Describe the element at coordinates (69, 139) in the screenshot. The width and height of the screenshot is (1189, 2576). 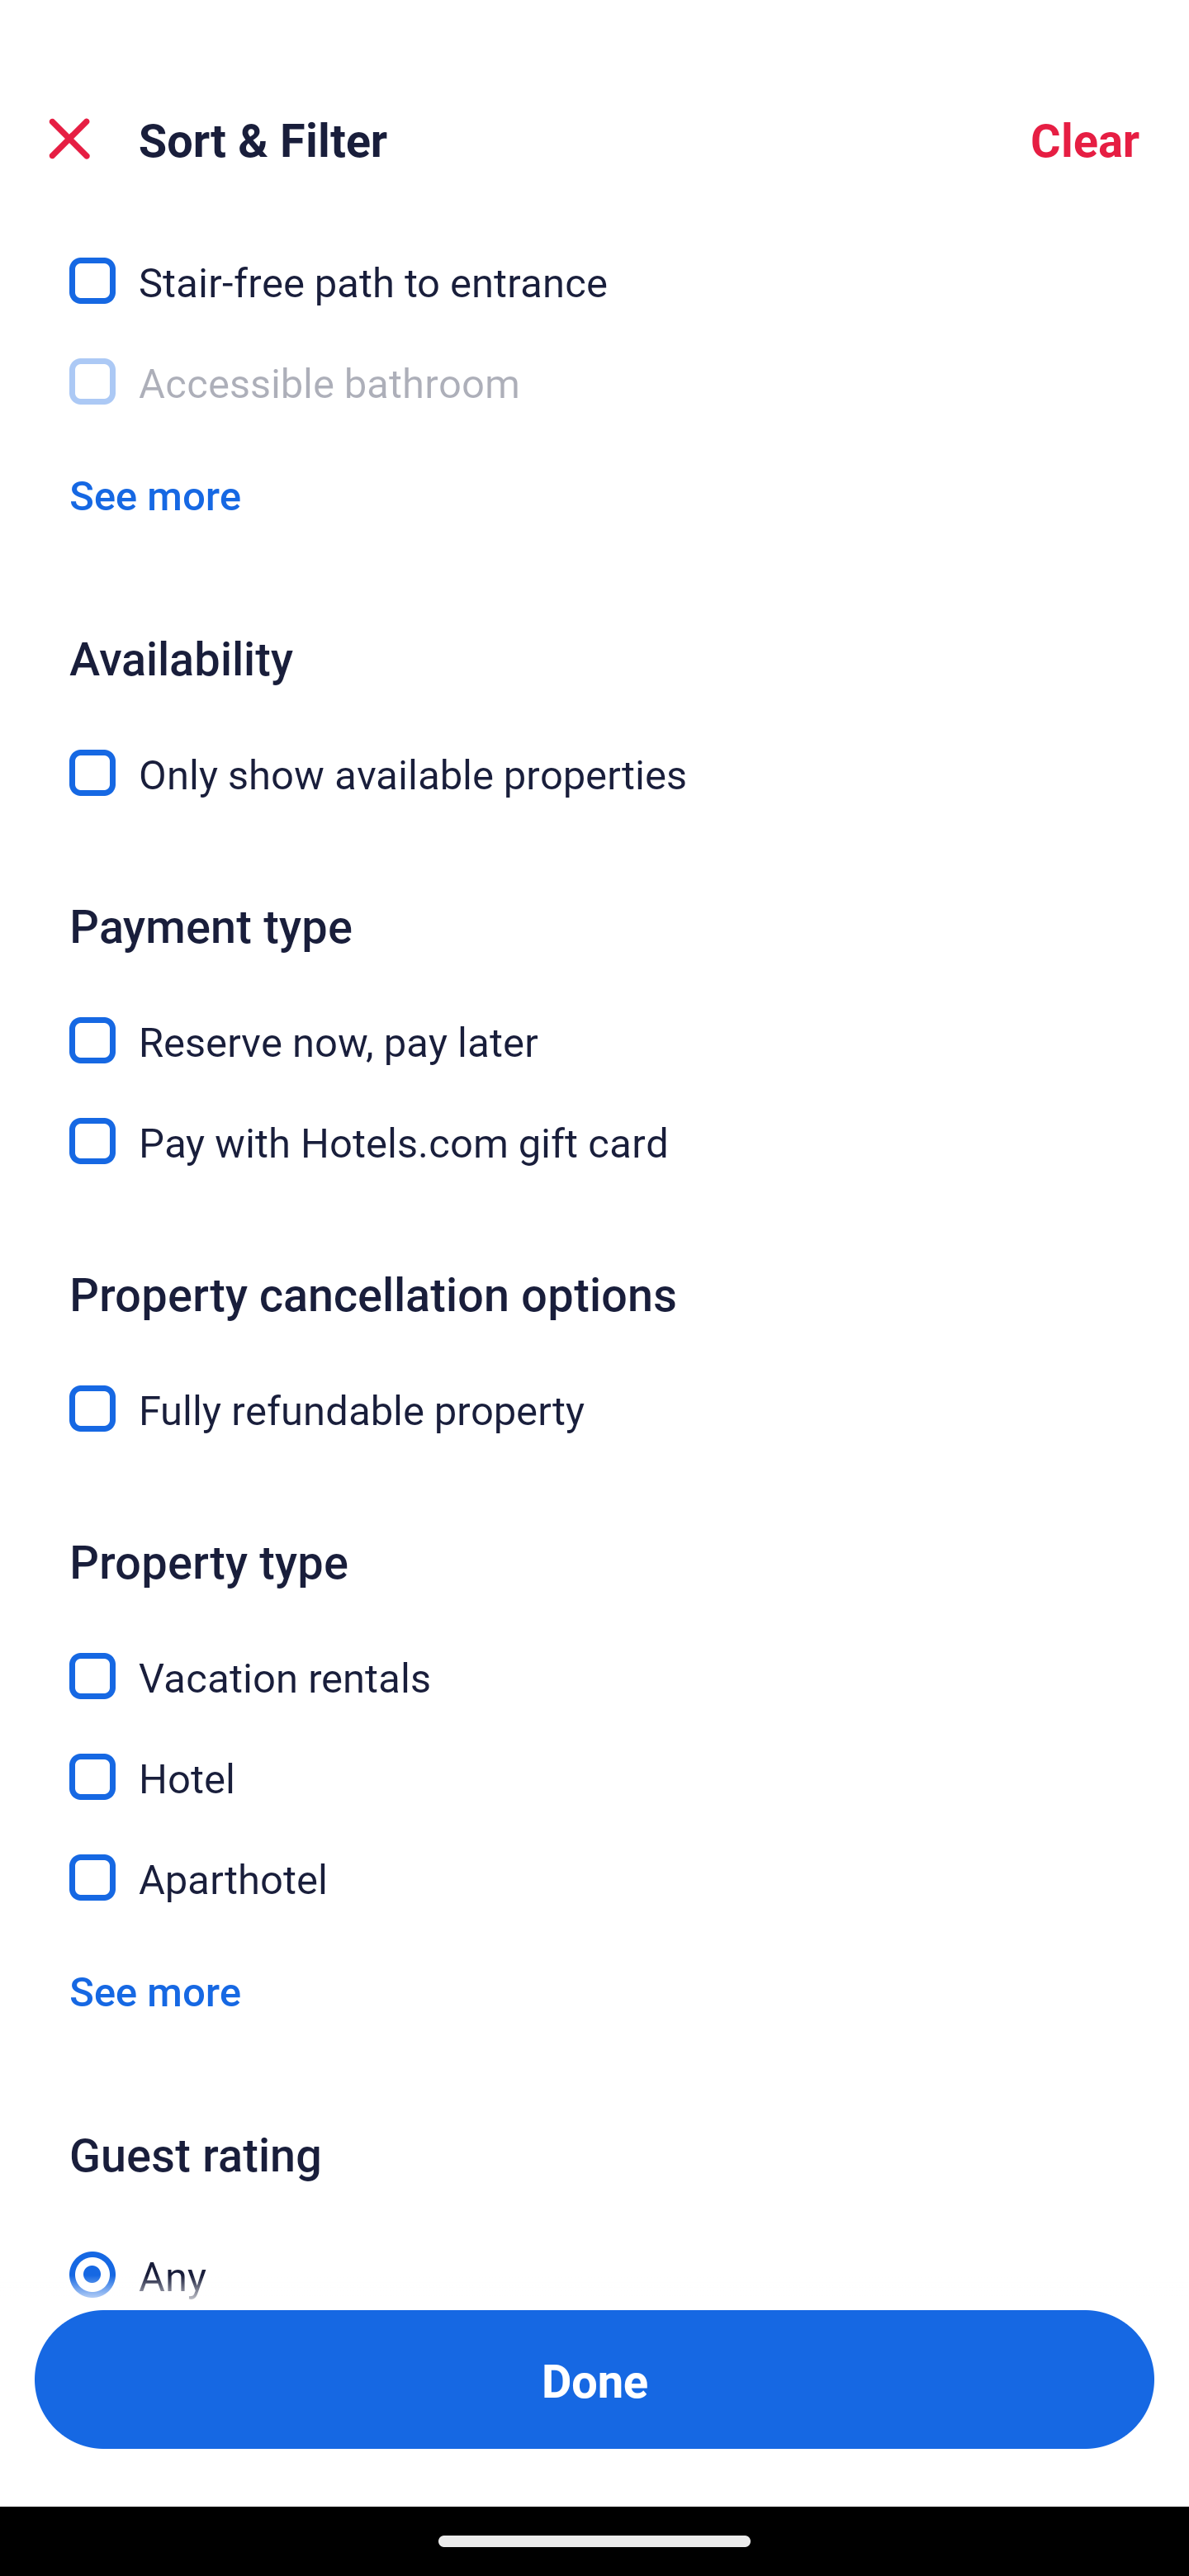
I see `Close Sort and Filter` at that location.